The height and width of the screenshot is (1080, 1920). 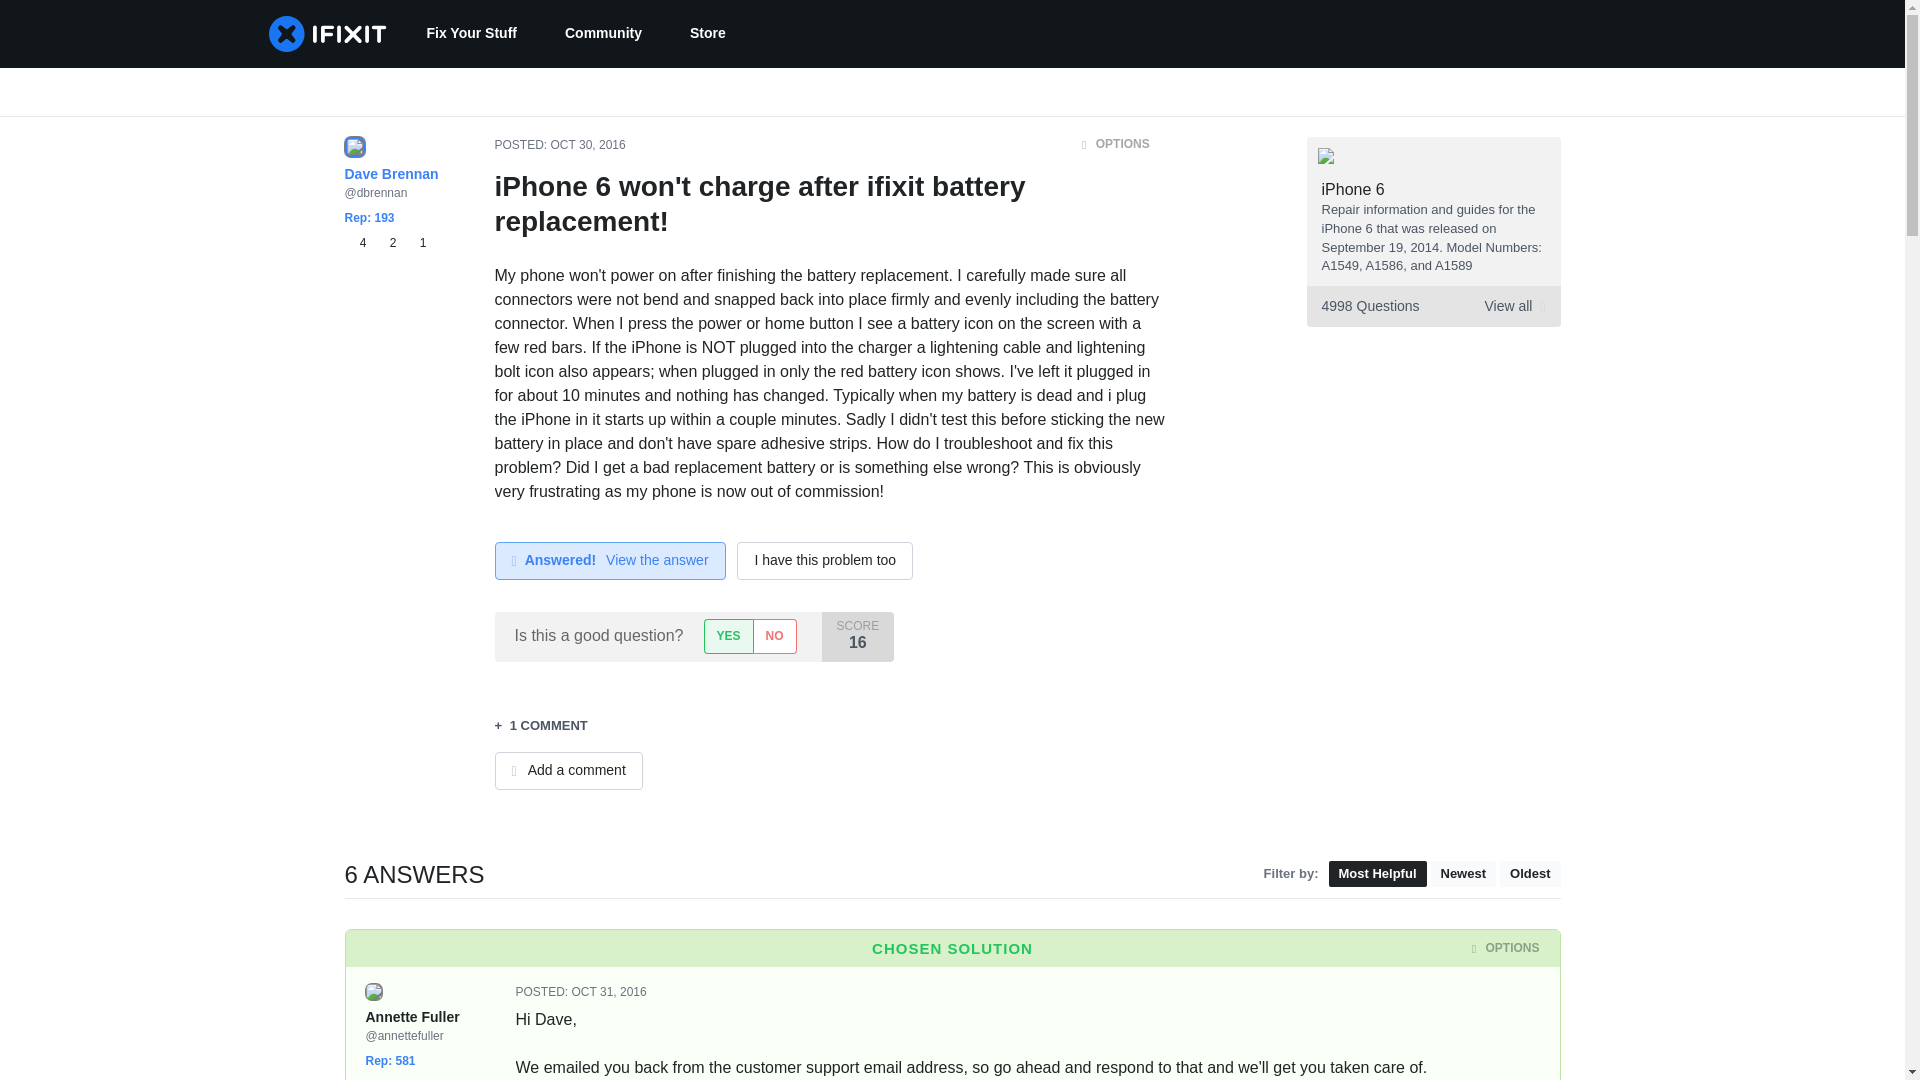 I want to click on 1 Gold badges, so click(x=708, y=34).